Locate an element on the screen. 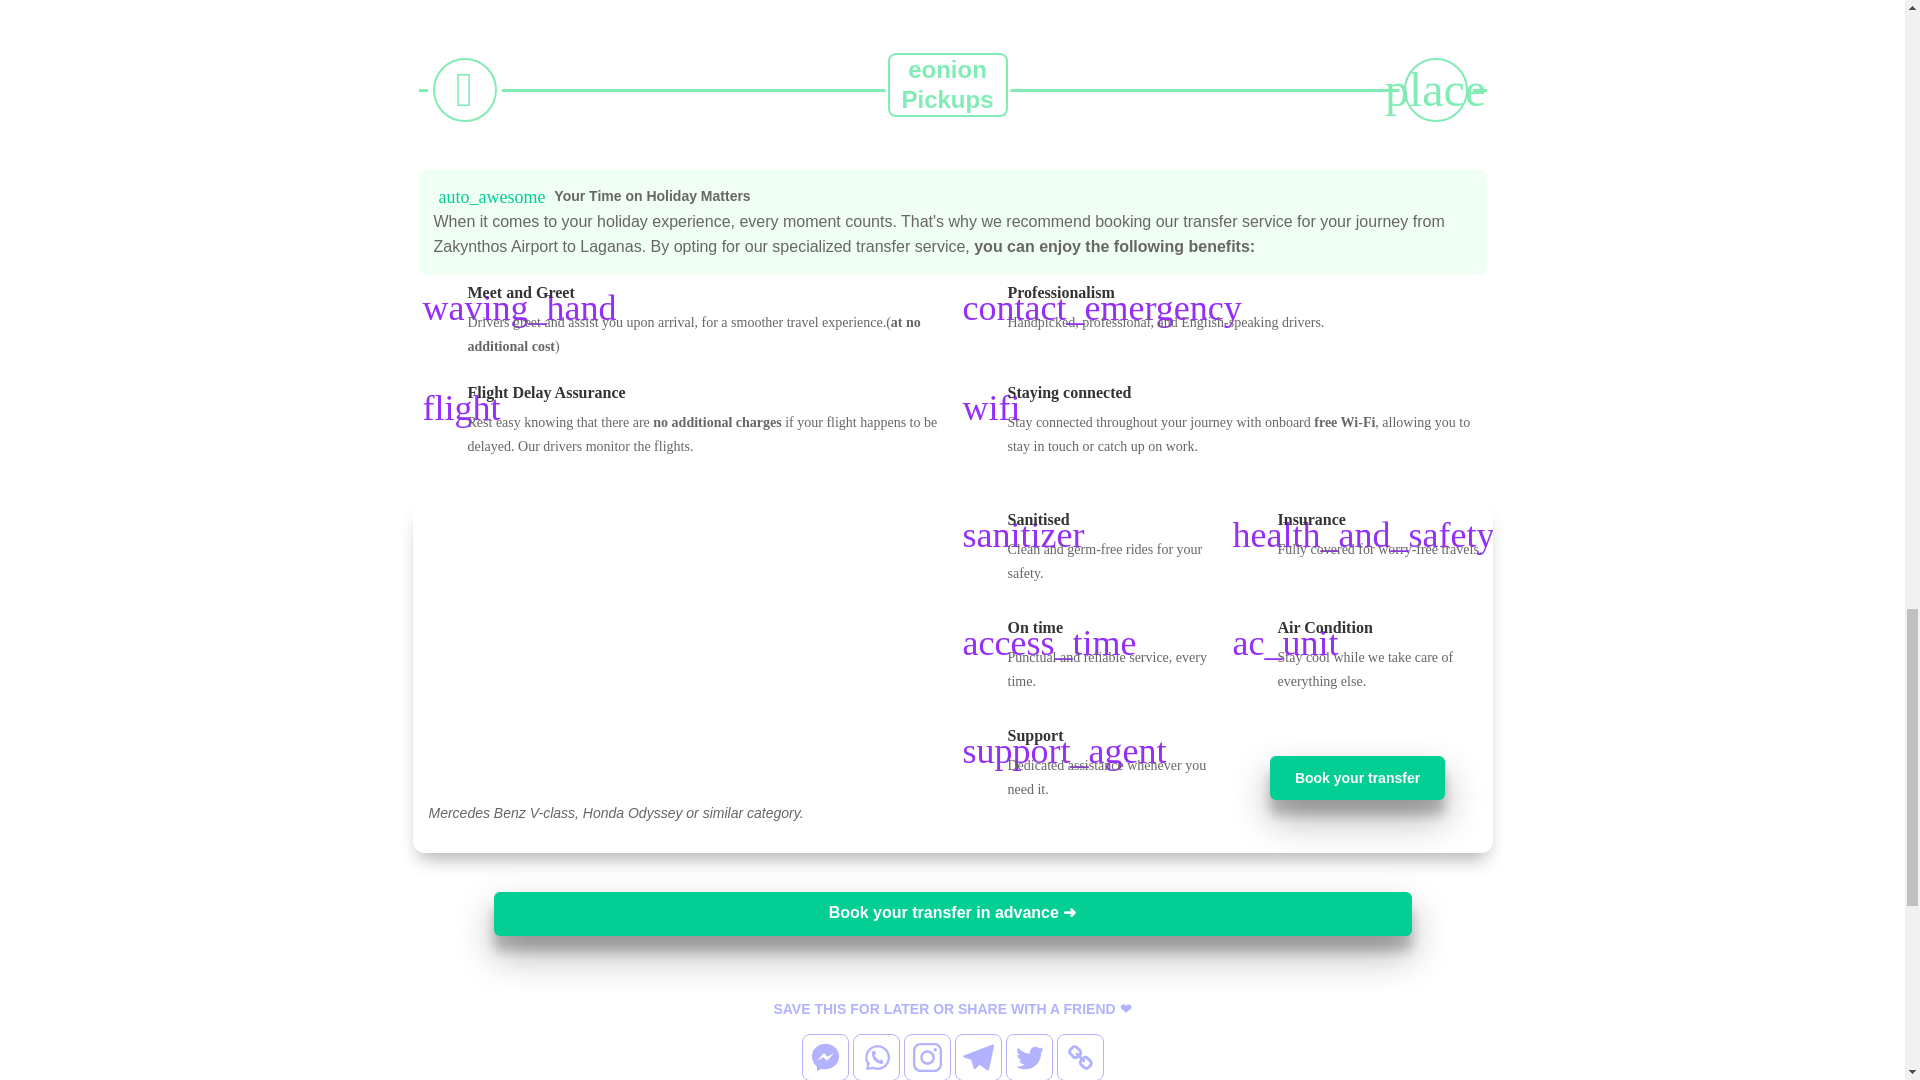  Telegram is located at coordinates (977, 1056).